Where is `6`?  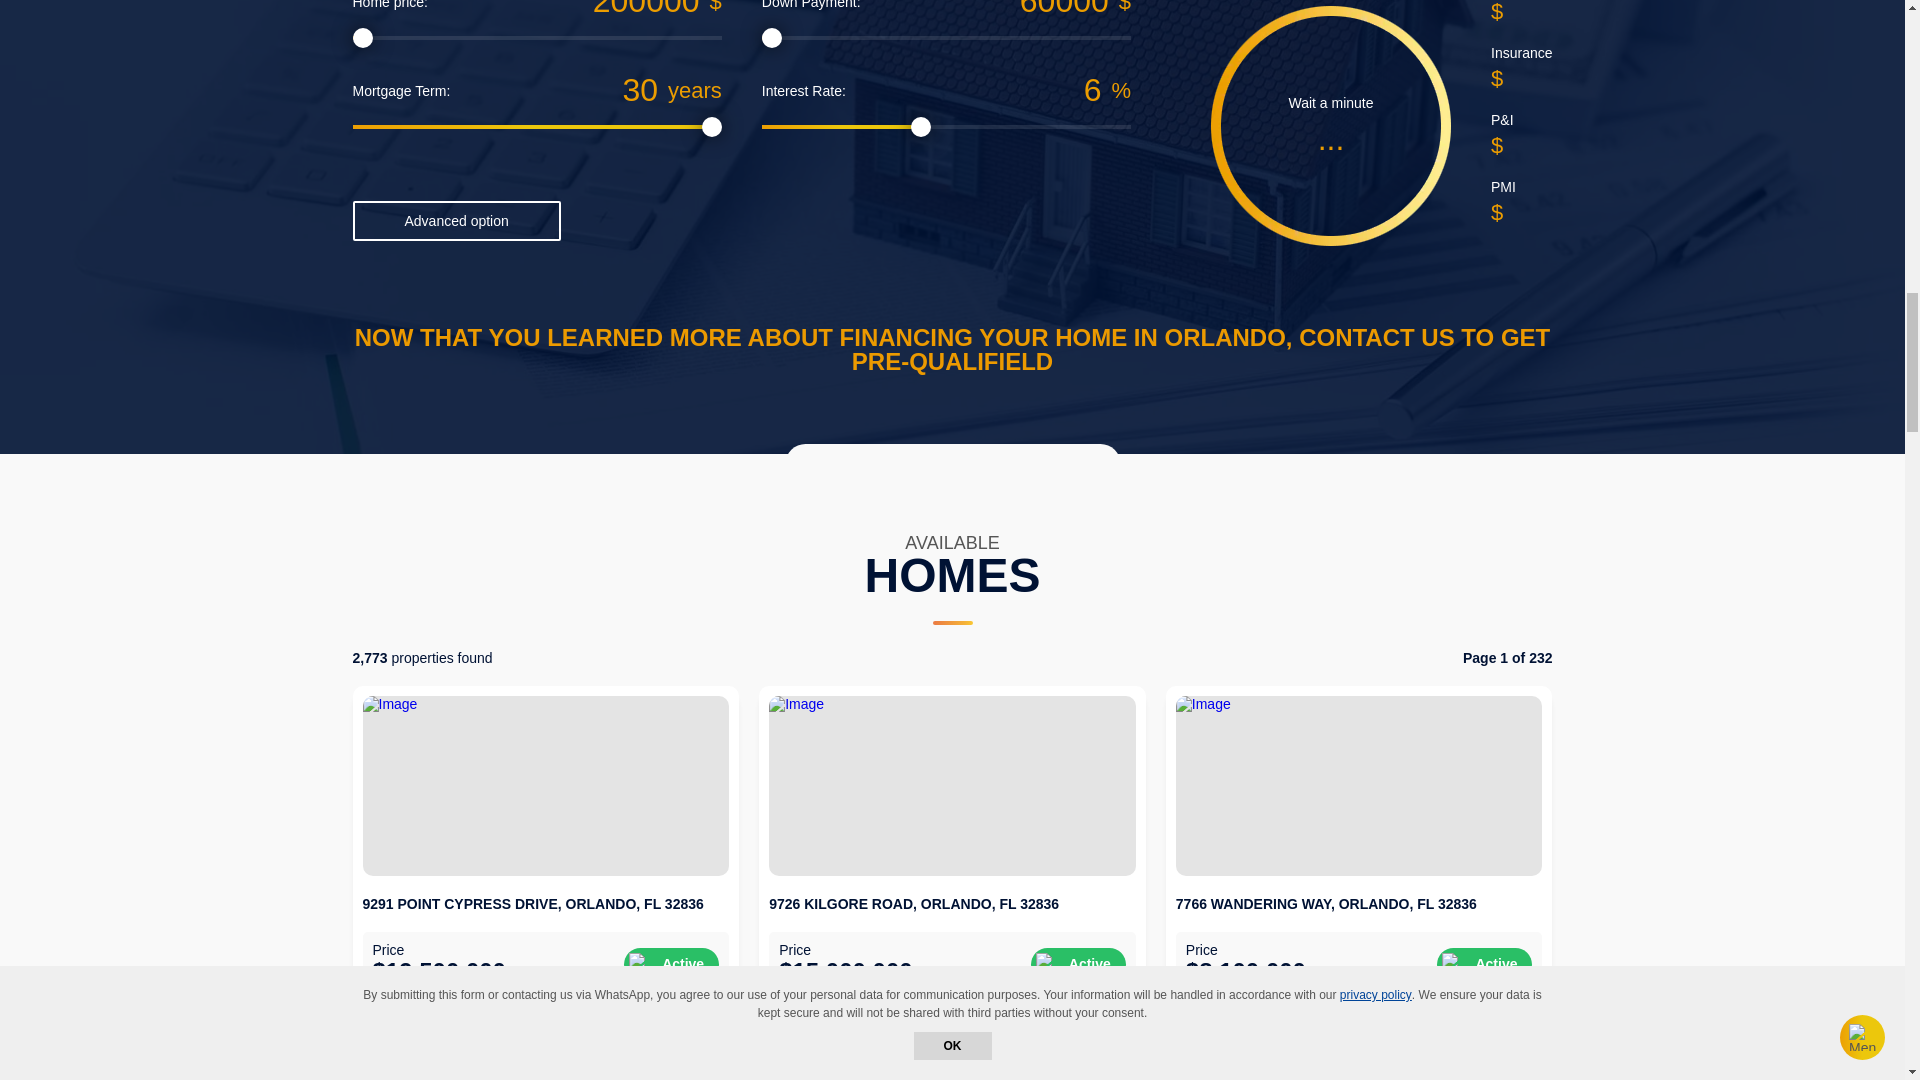 6 is located at coordinates (974, 90).